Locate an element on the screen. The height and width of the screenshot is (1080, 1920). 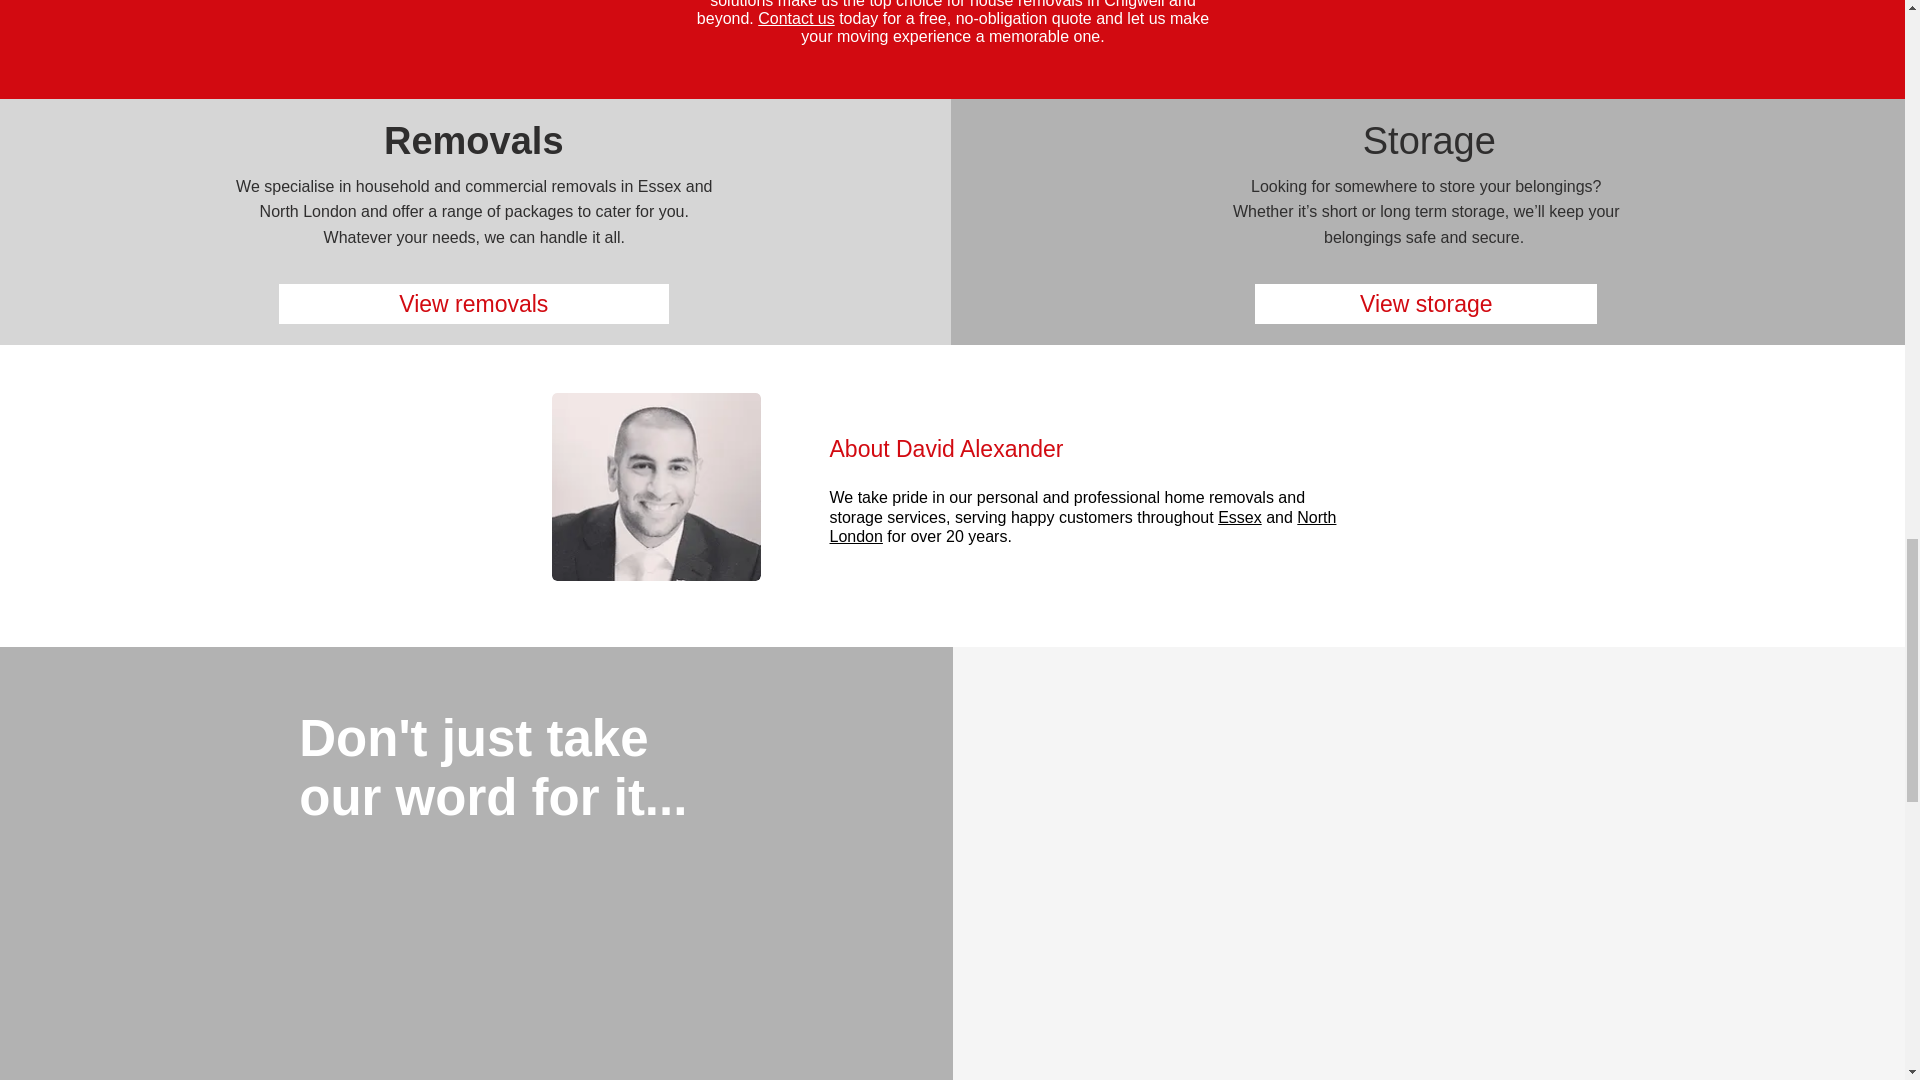
View removals is located at coordinates (473, 304).